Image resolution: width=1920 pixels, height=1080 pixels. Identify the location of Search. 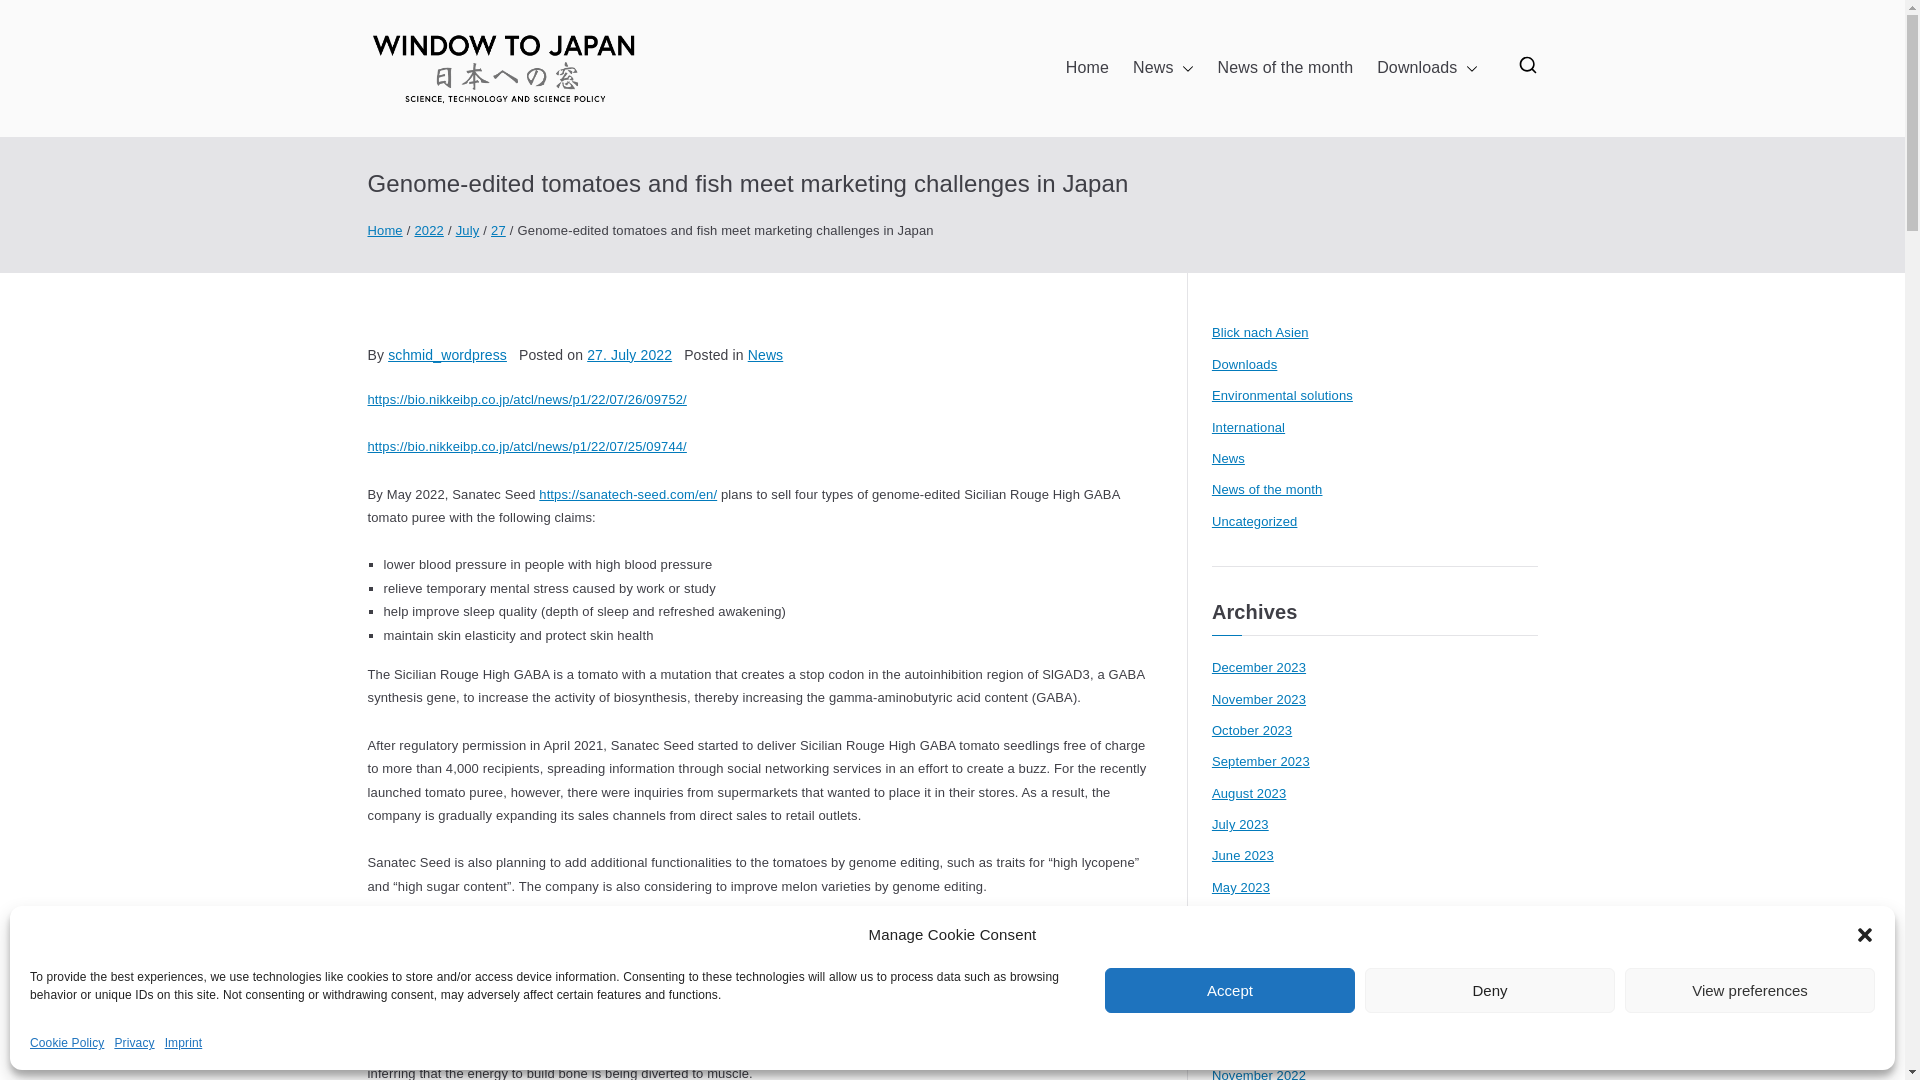
(30, 16).